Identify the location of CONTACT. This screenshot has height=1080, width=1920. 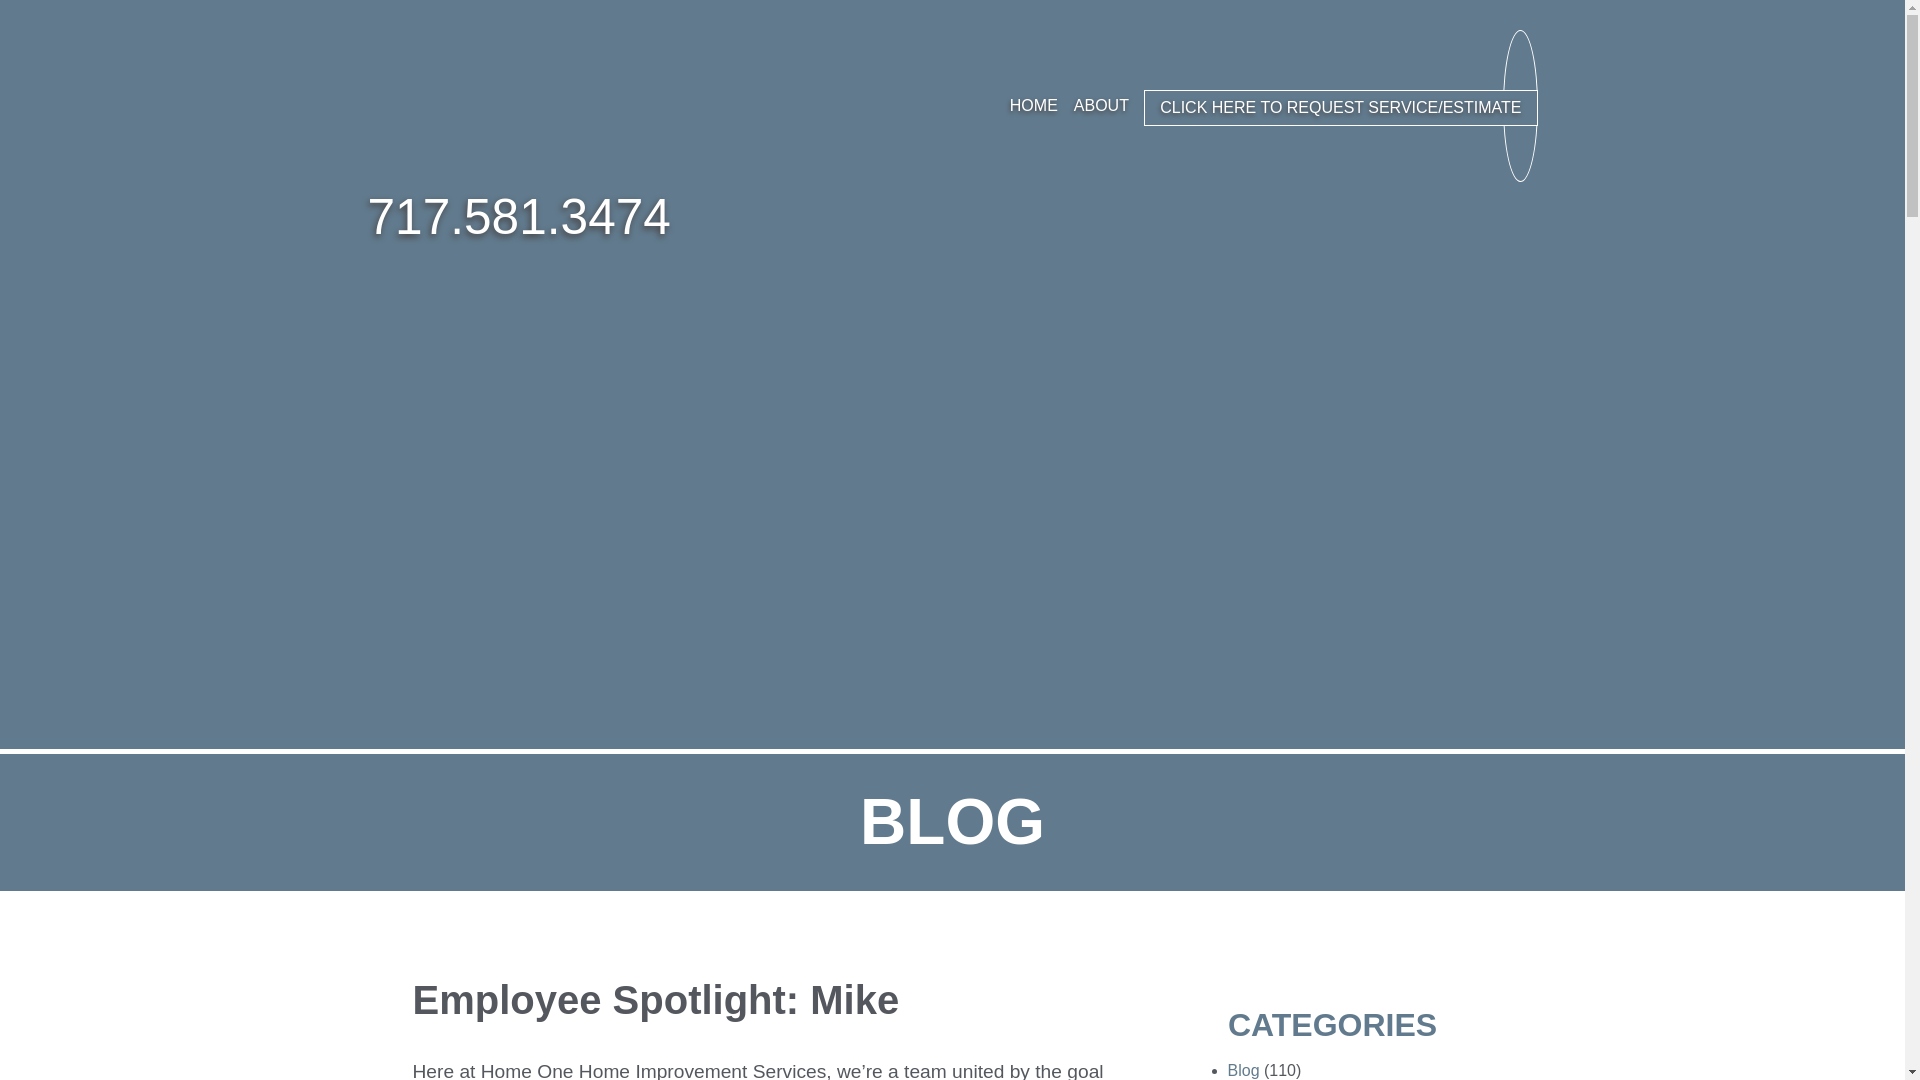
(1440, 106).